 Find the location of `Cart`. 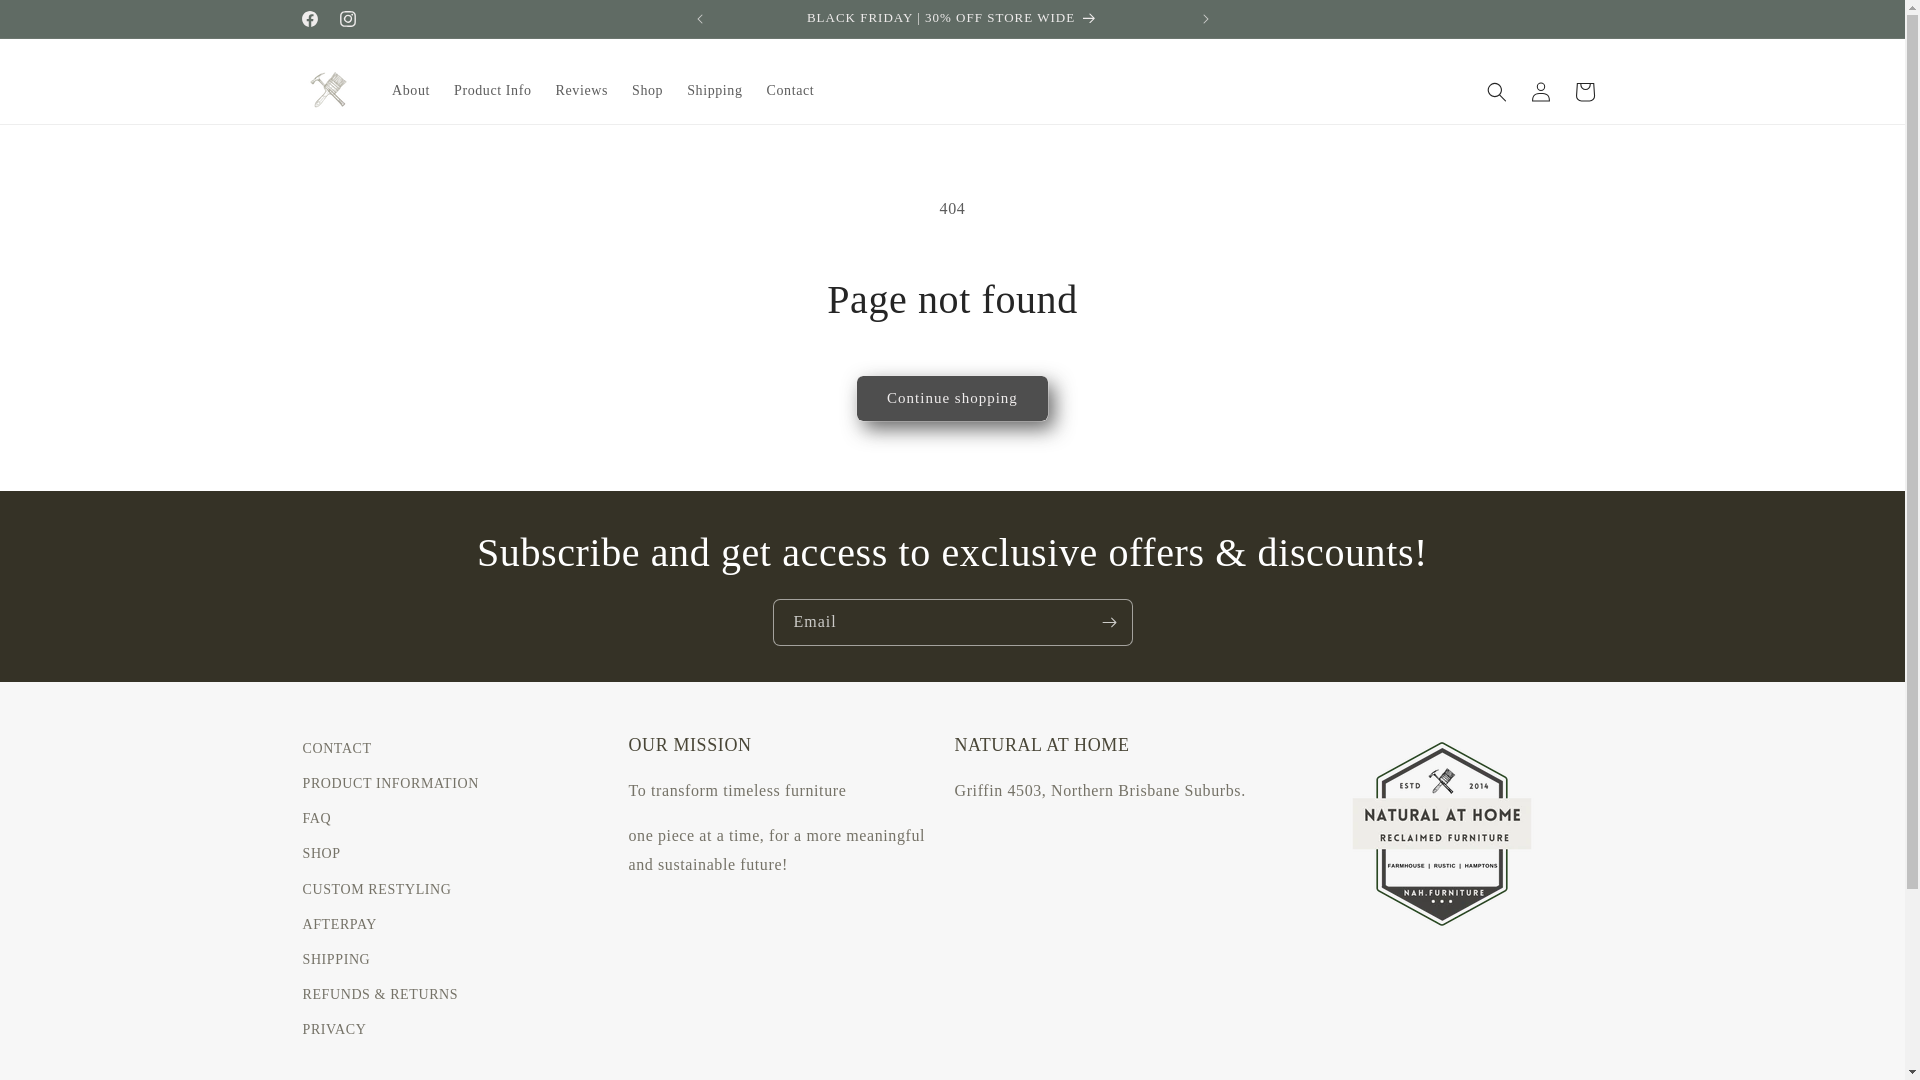

Cart is located at coordinates (1584, 92).